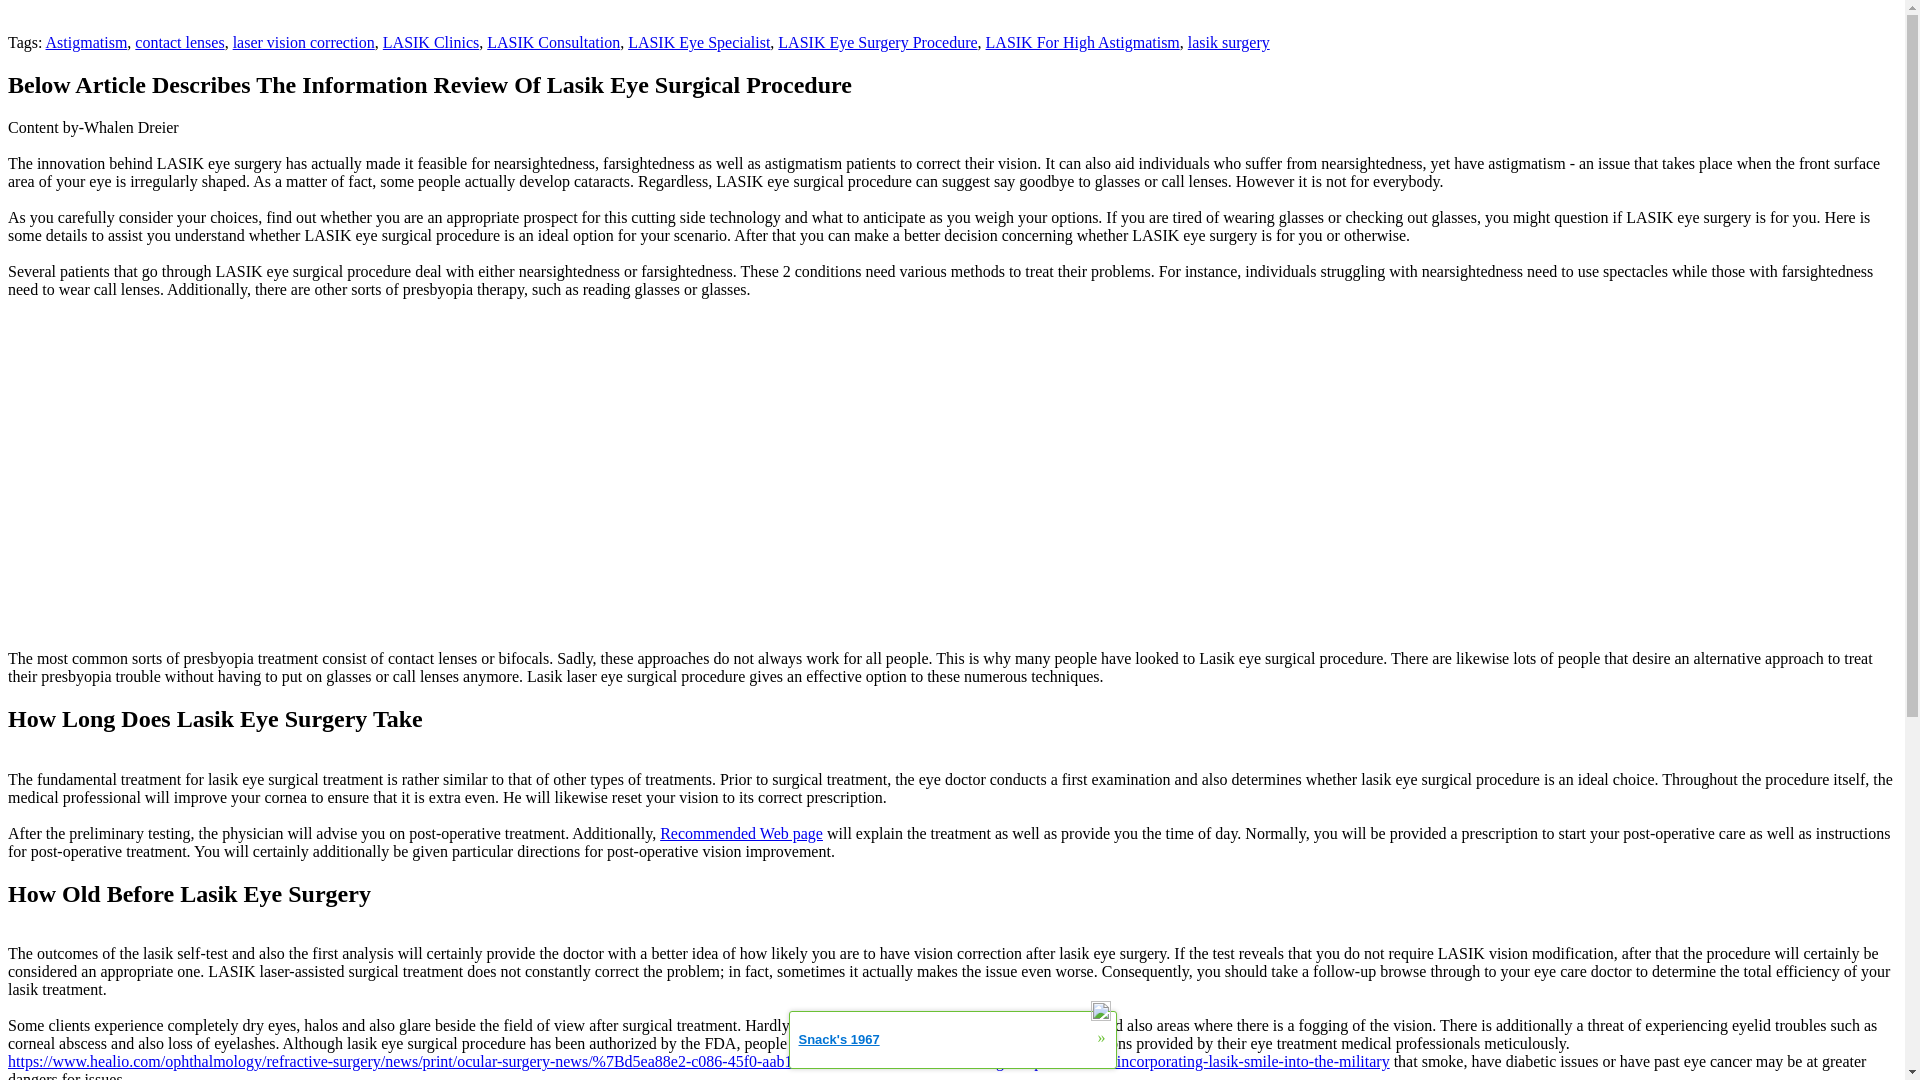  What do you see at coordinates (179, 42) in the screenshot?
I see `contact lenses` at bounding box center [179, 42].